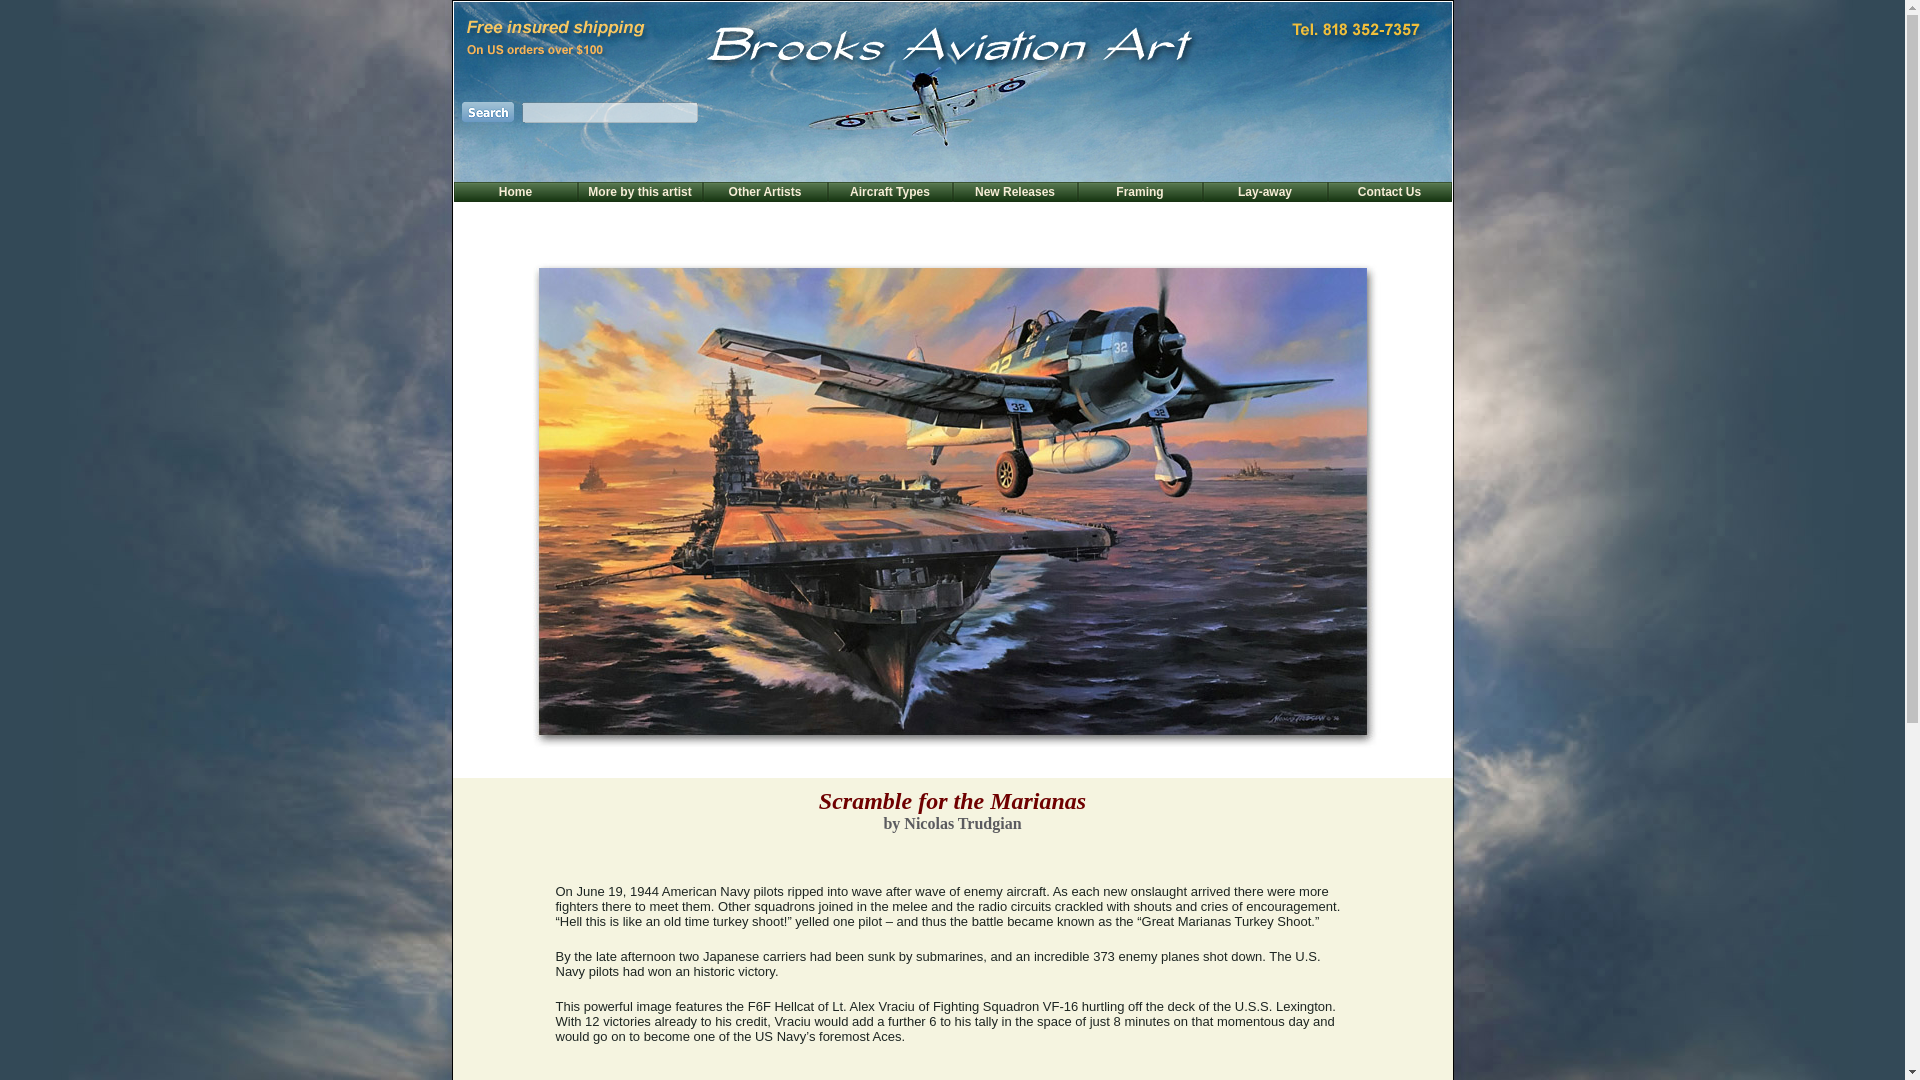  What do you see at coordinates (639, 191) in the screenshot?
I see `More by this artist` at bounding box center [639, 191].